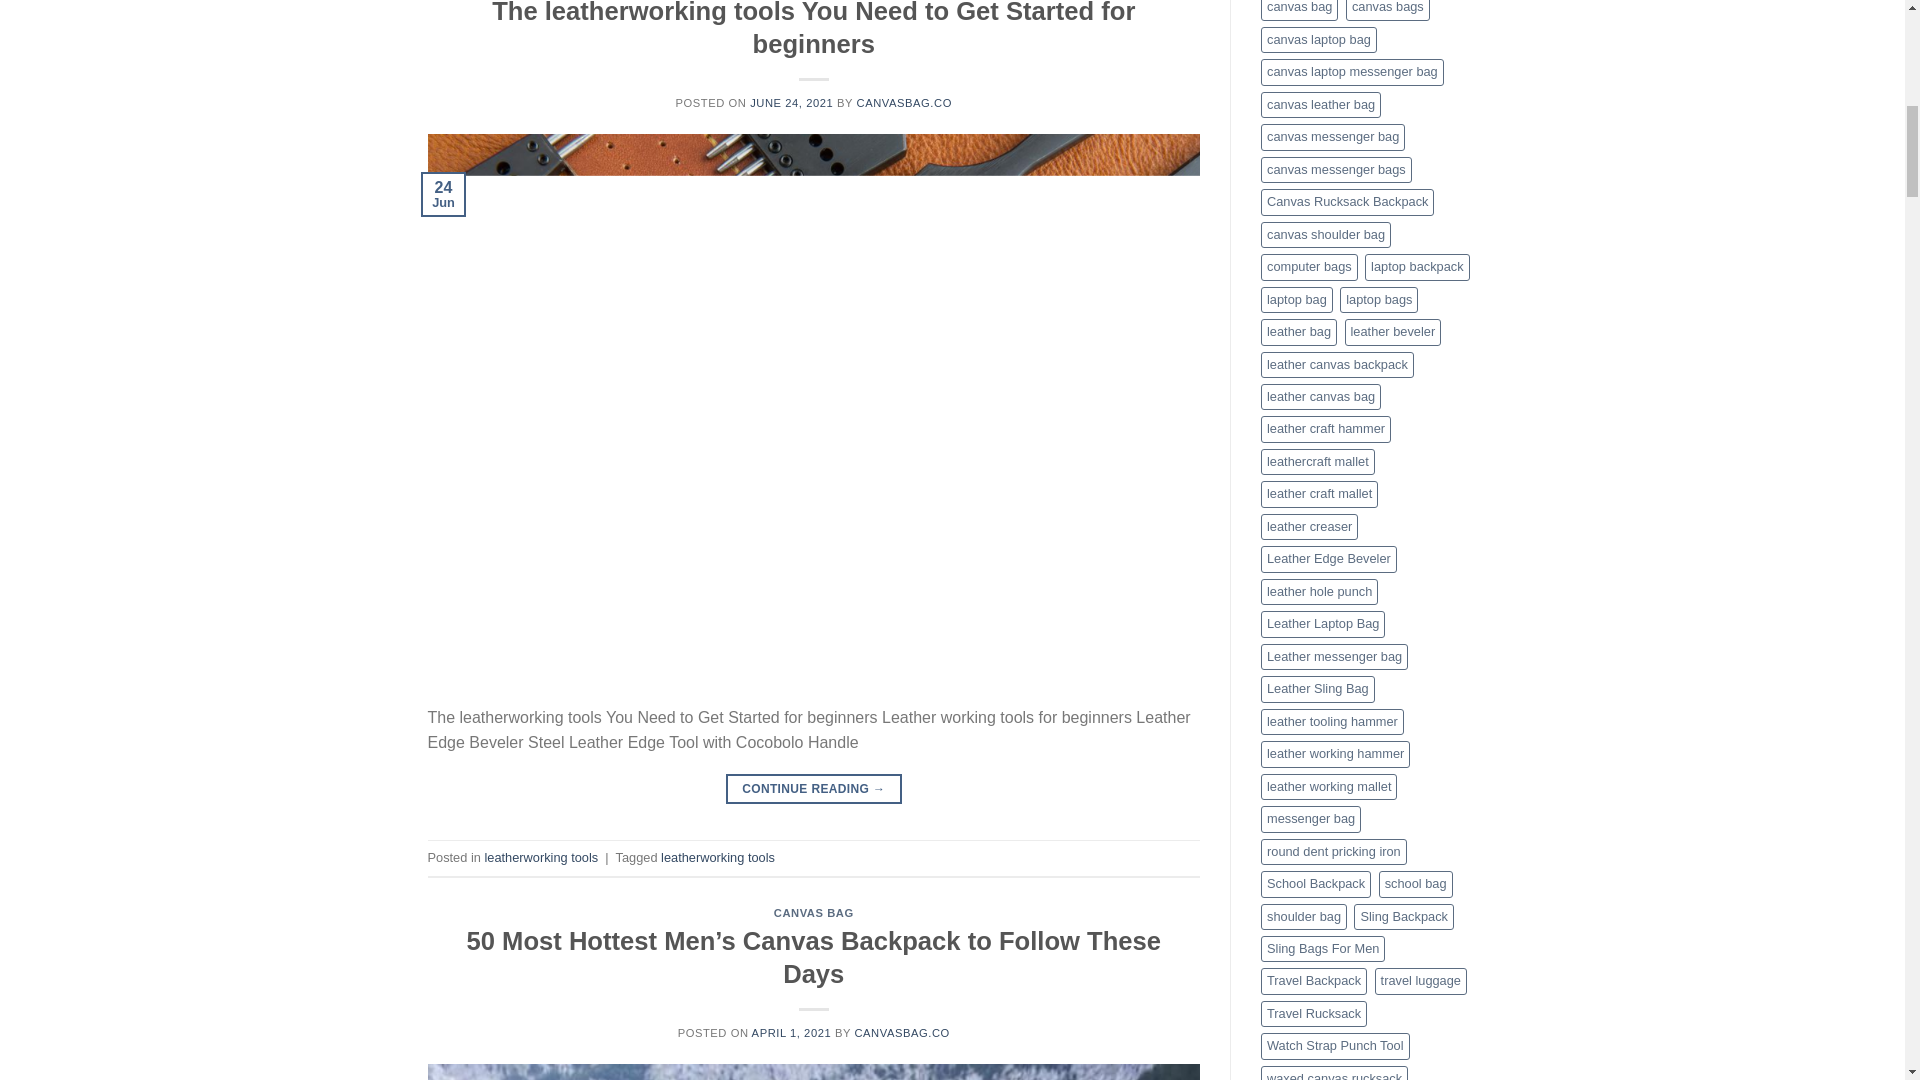 Image resolution: width=1920 pixels, height=1080 pixels. I want to click on leatherworking tools, so click(540, 857).